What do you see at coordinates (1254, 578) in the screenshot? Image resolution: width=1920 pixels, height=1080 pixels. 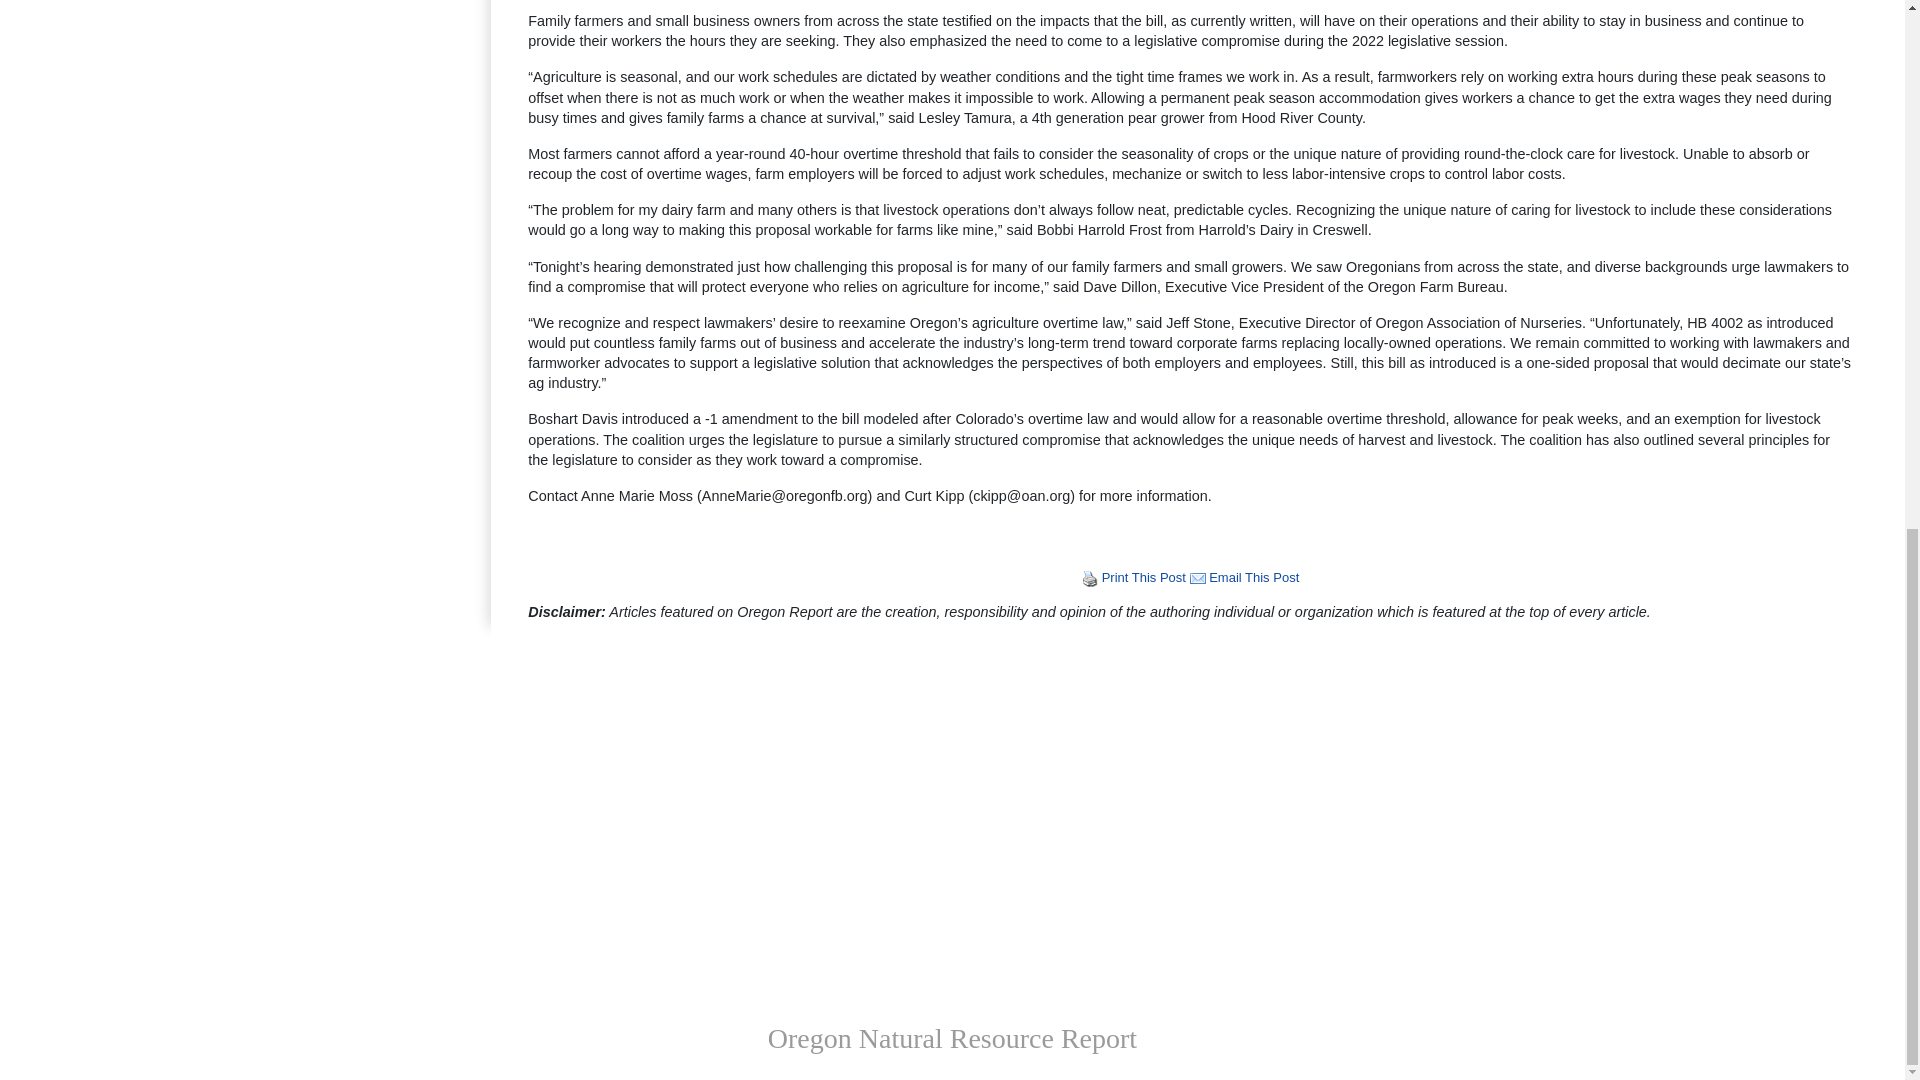 I see `Email This Post` at bounding box center [1254, 578].